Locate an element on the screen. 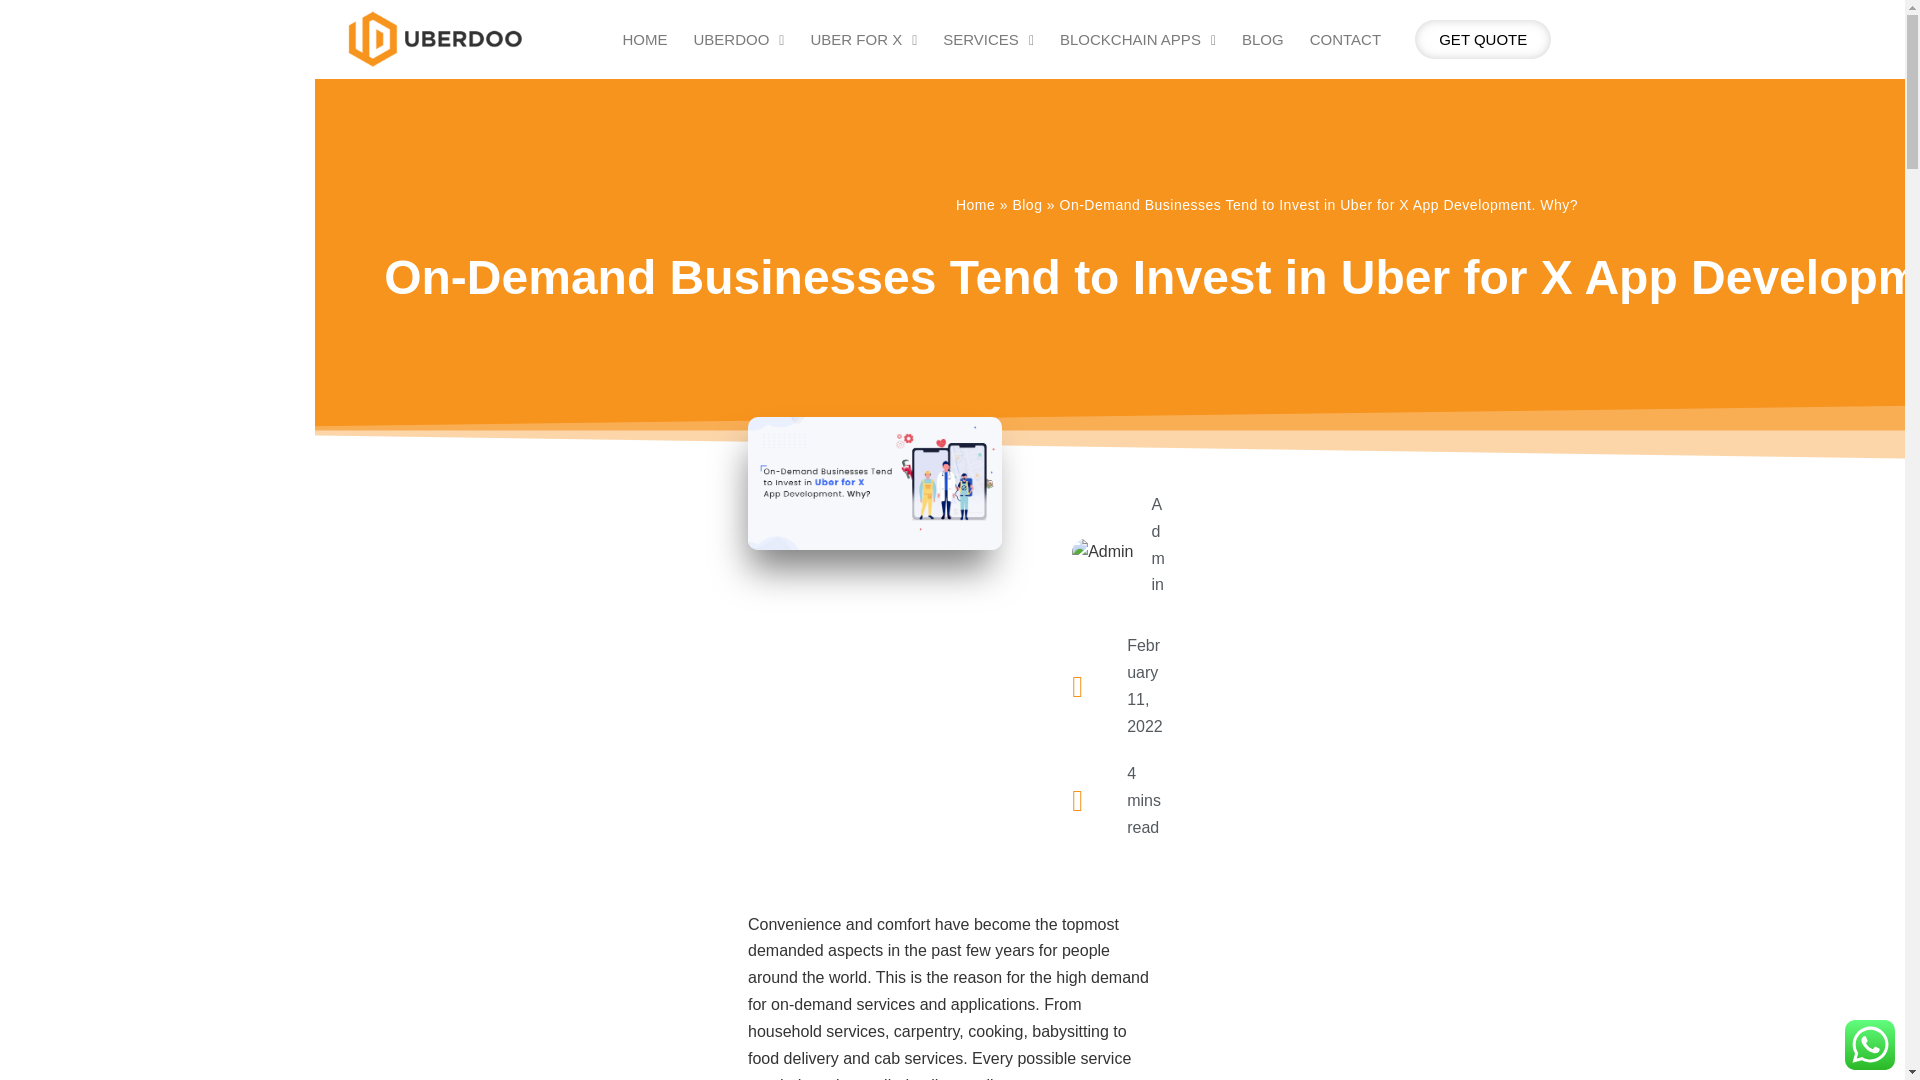 The width and height of the screenshot is (1920, 1080). SERVICES is located at coordinates (988, 40).